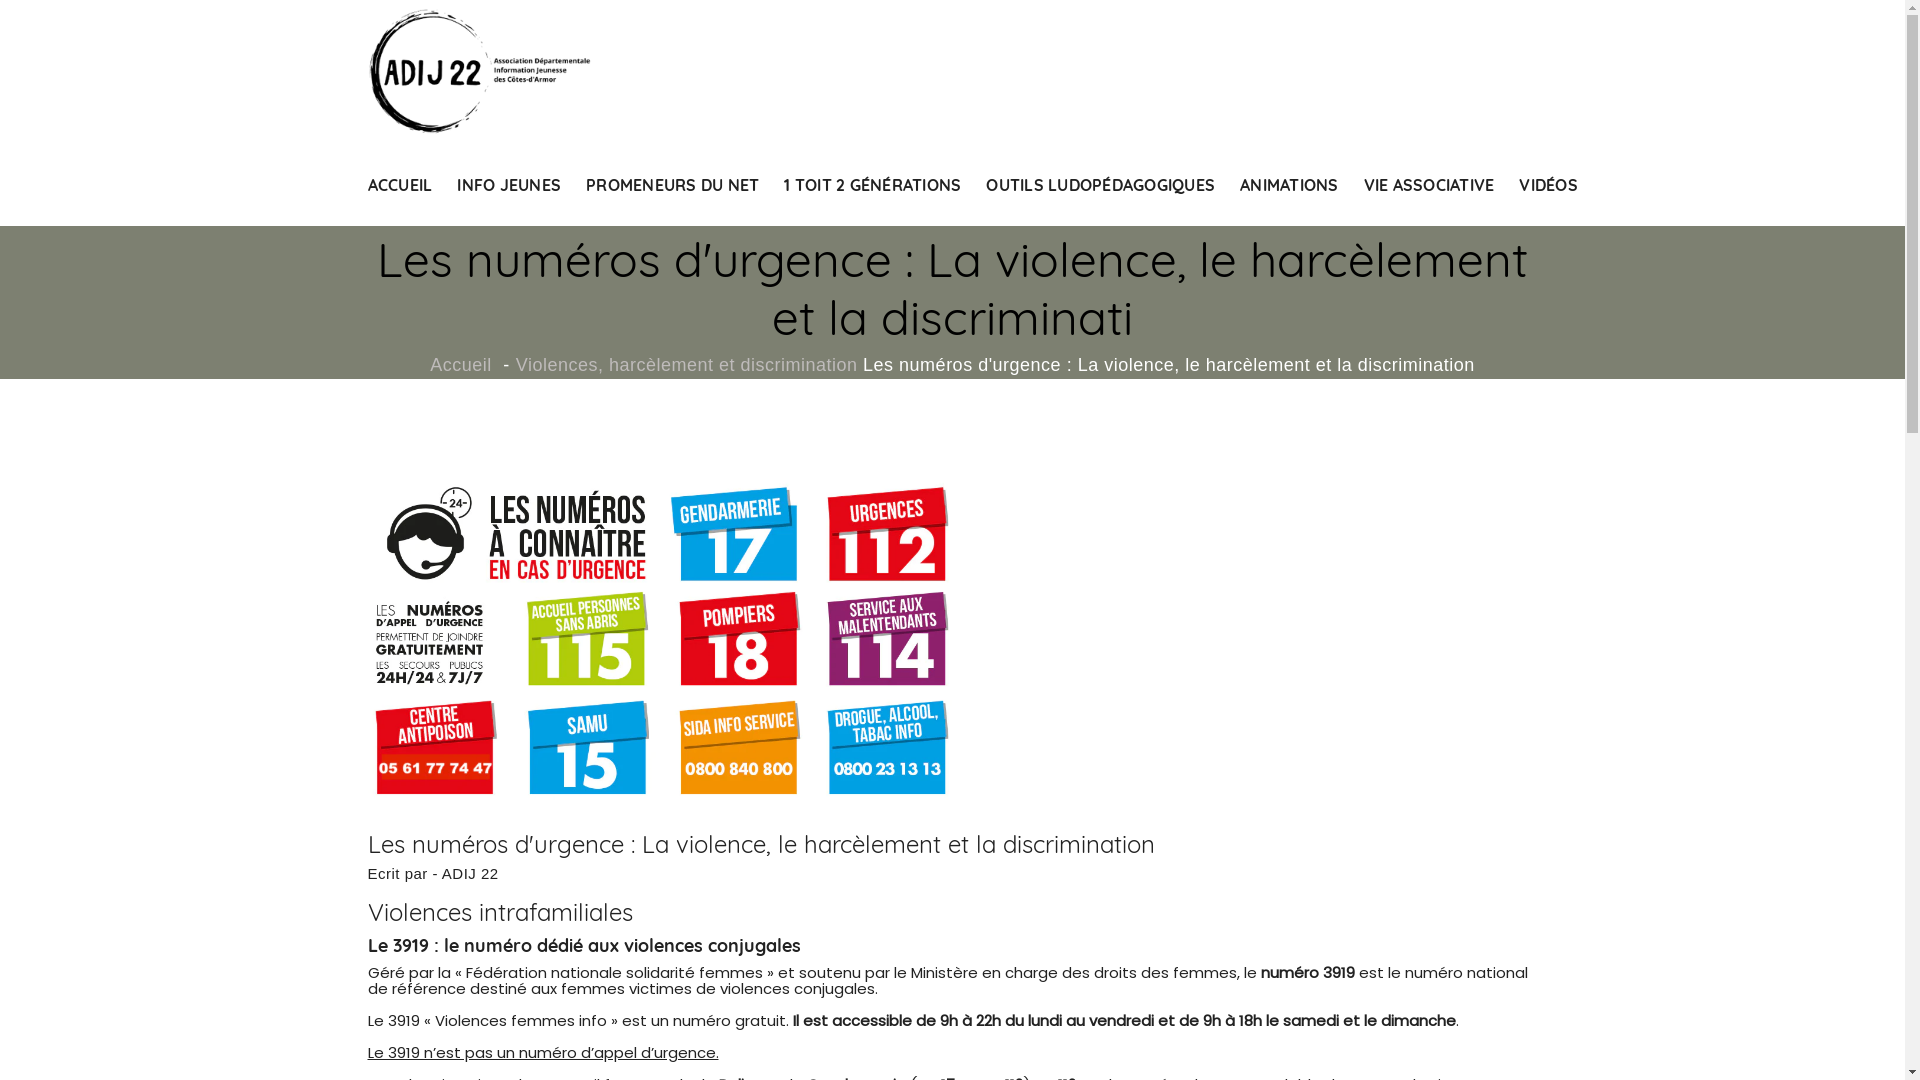 The width and height of the screenshot is (1920, 1080). What do you see at coordinates (672, 185) in the screenshot?
I see `PROMENEURS DU NET` at bounding box center [672, 185].